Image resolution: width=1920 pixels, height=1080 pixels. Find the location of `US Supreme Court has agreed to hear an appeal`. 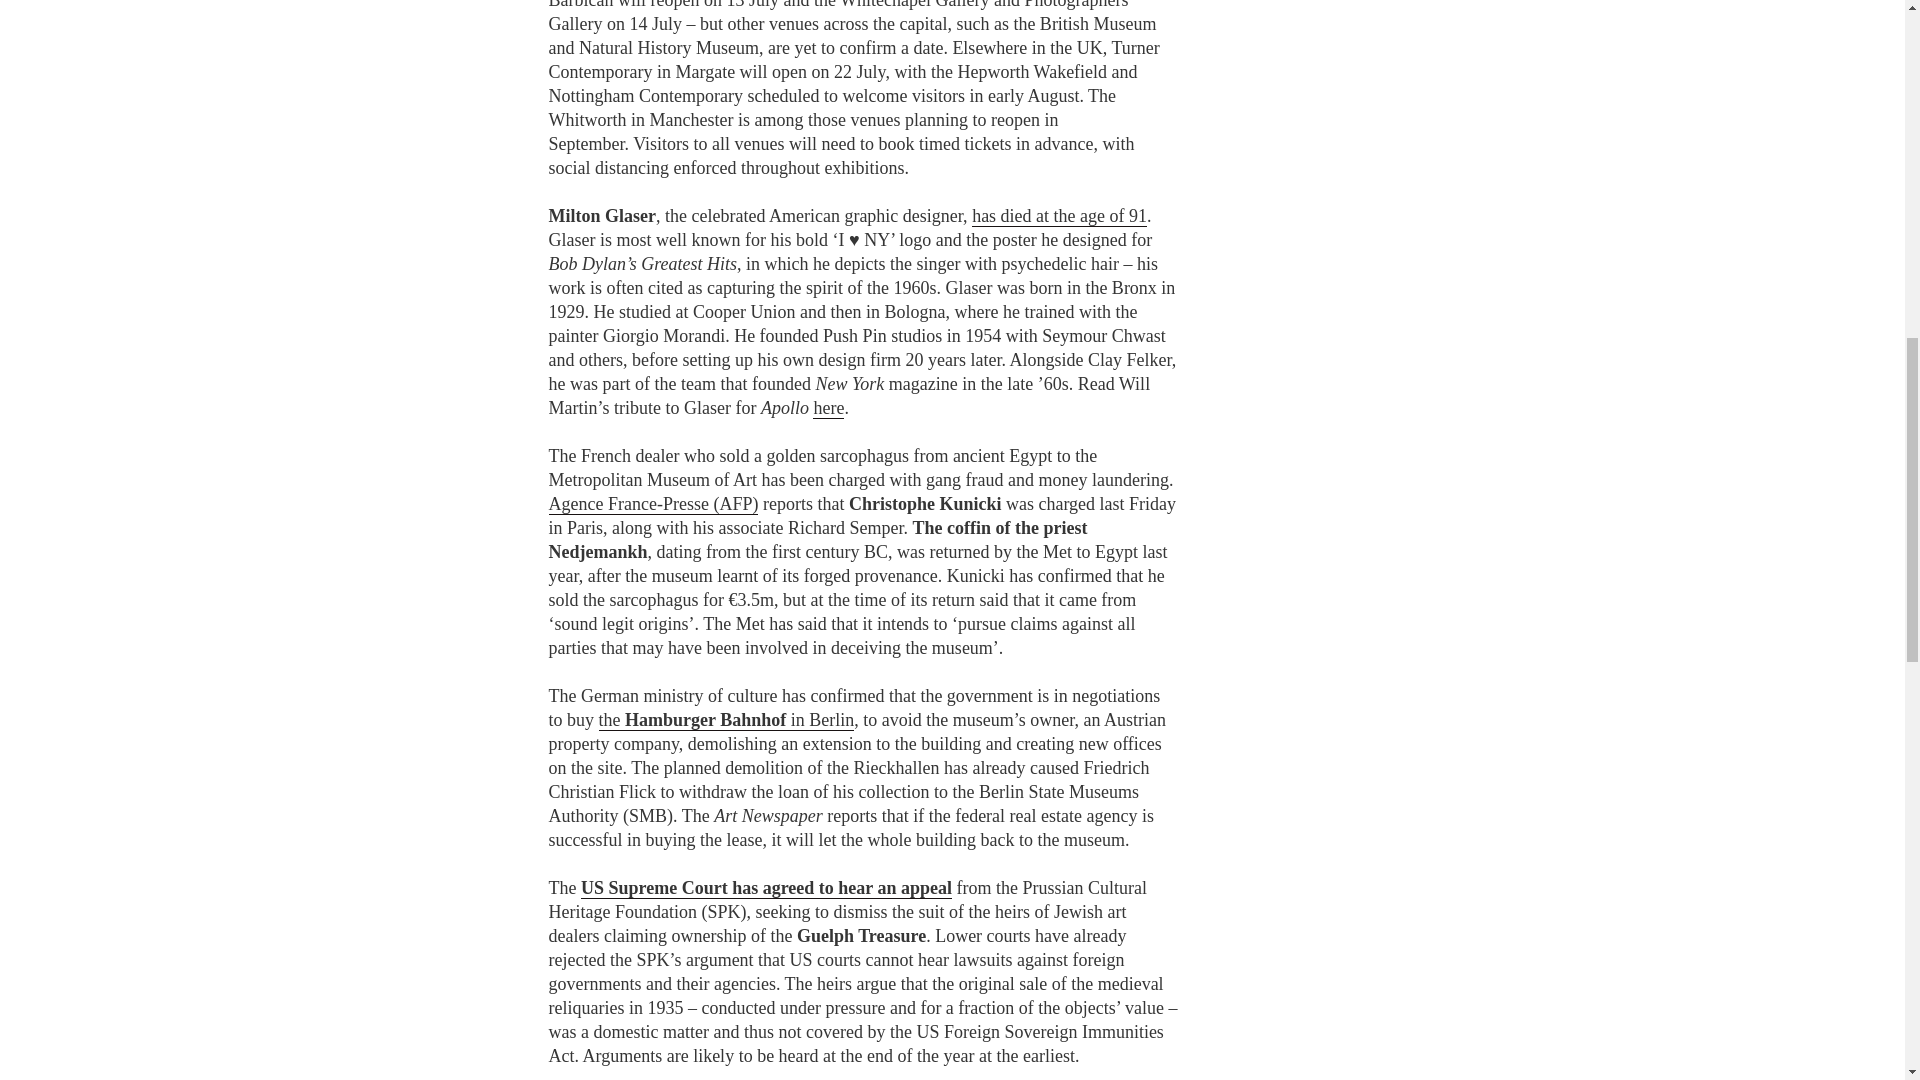

US Supreme Court has agreed to hear an appeal is located at coordinates (766, 888).